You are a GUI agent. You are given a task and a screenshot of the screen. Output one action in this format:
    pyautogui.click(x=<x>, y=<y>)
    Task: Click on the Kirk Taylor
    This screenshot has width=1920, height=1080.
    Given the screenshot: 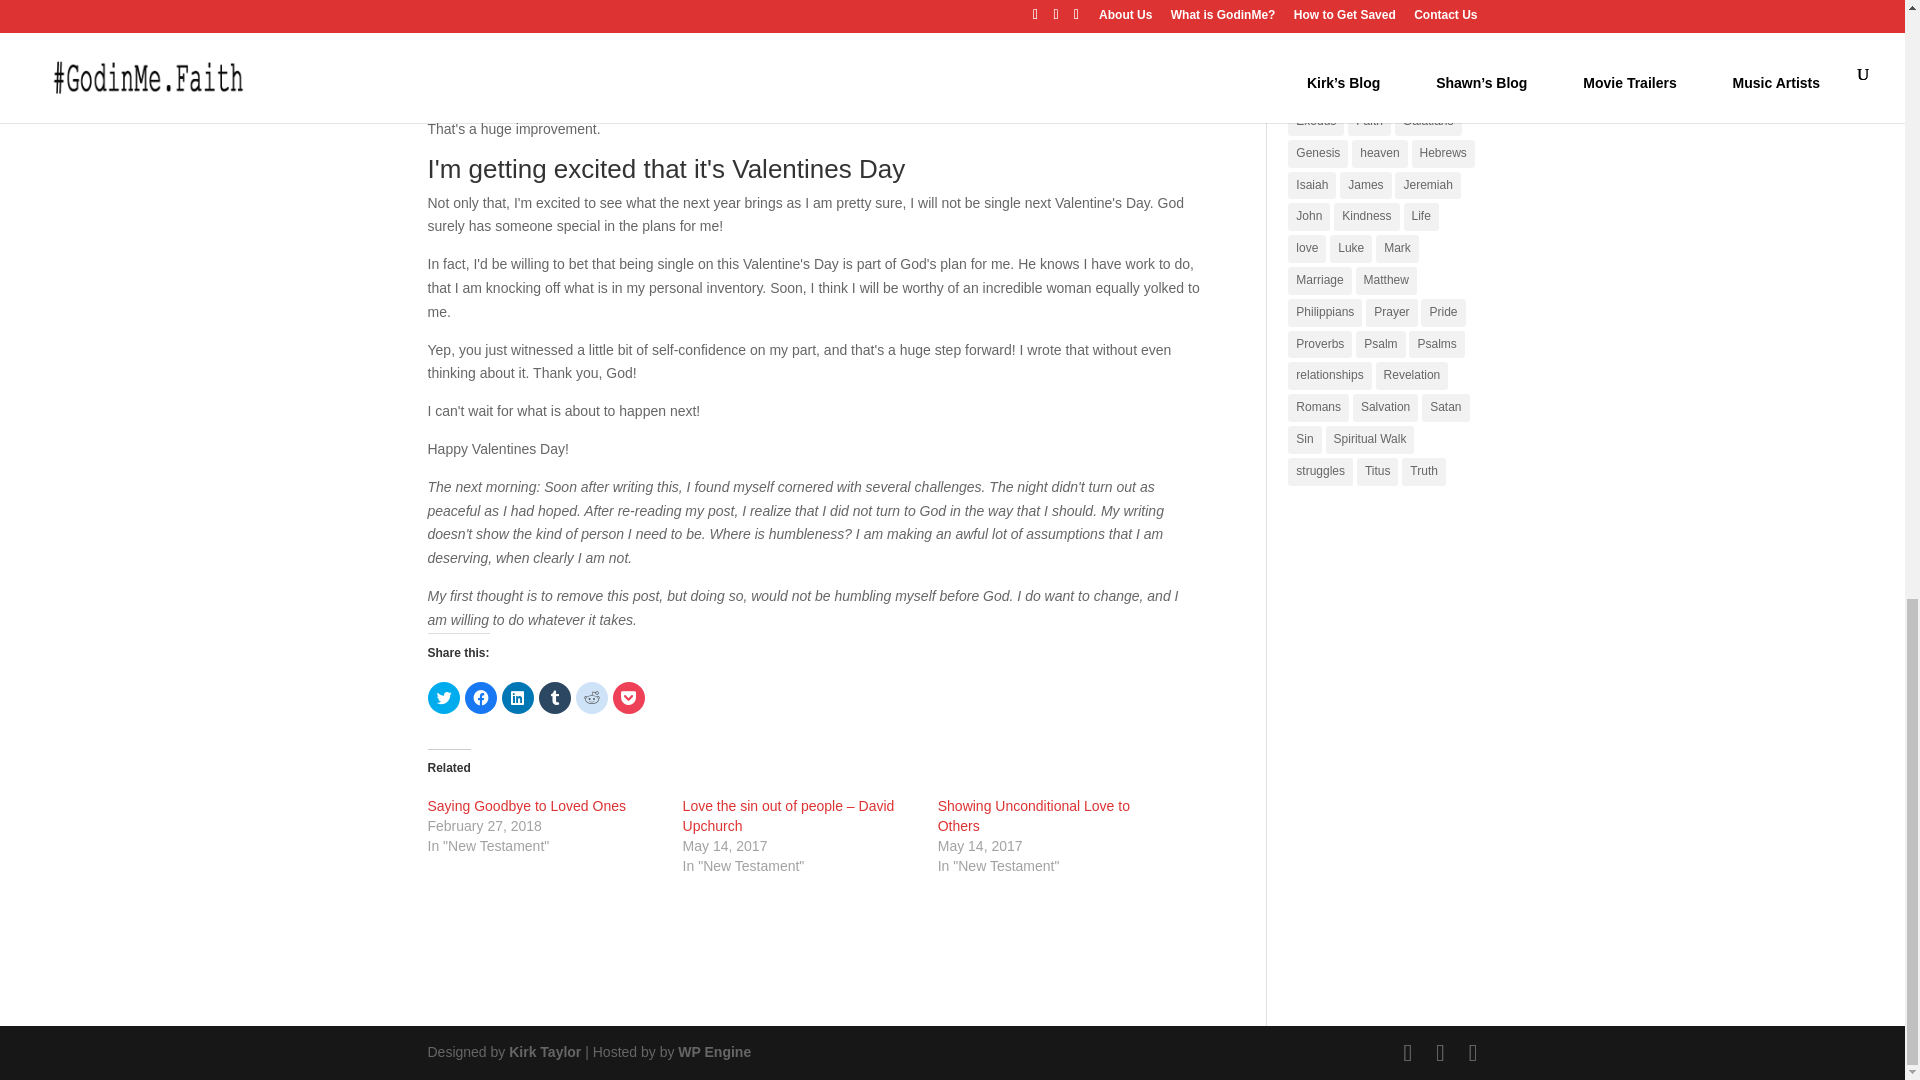 What is the action you would take?
    pyautogui.click(x=544, y=1052)
    